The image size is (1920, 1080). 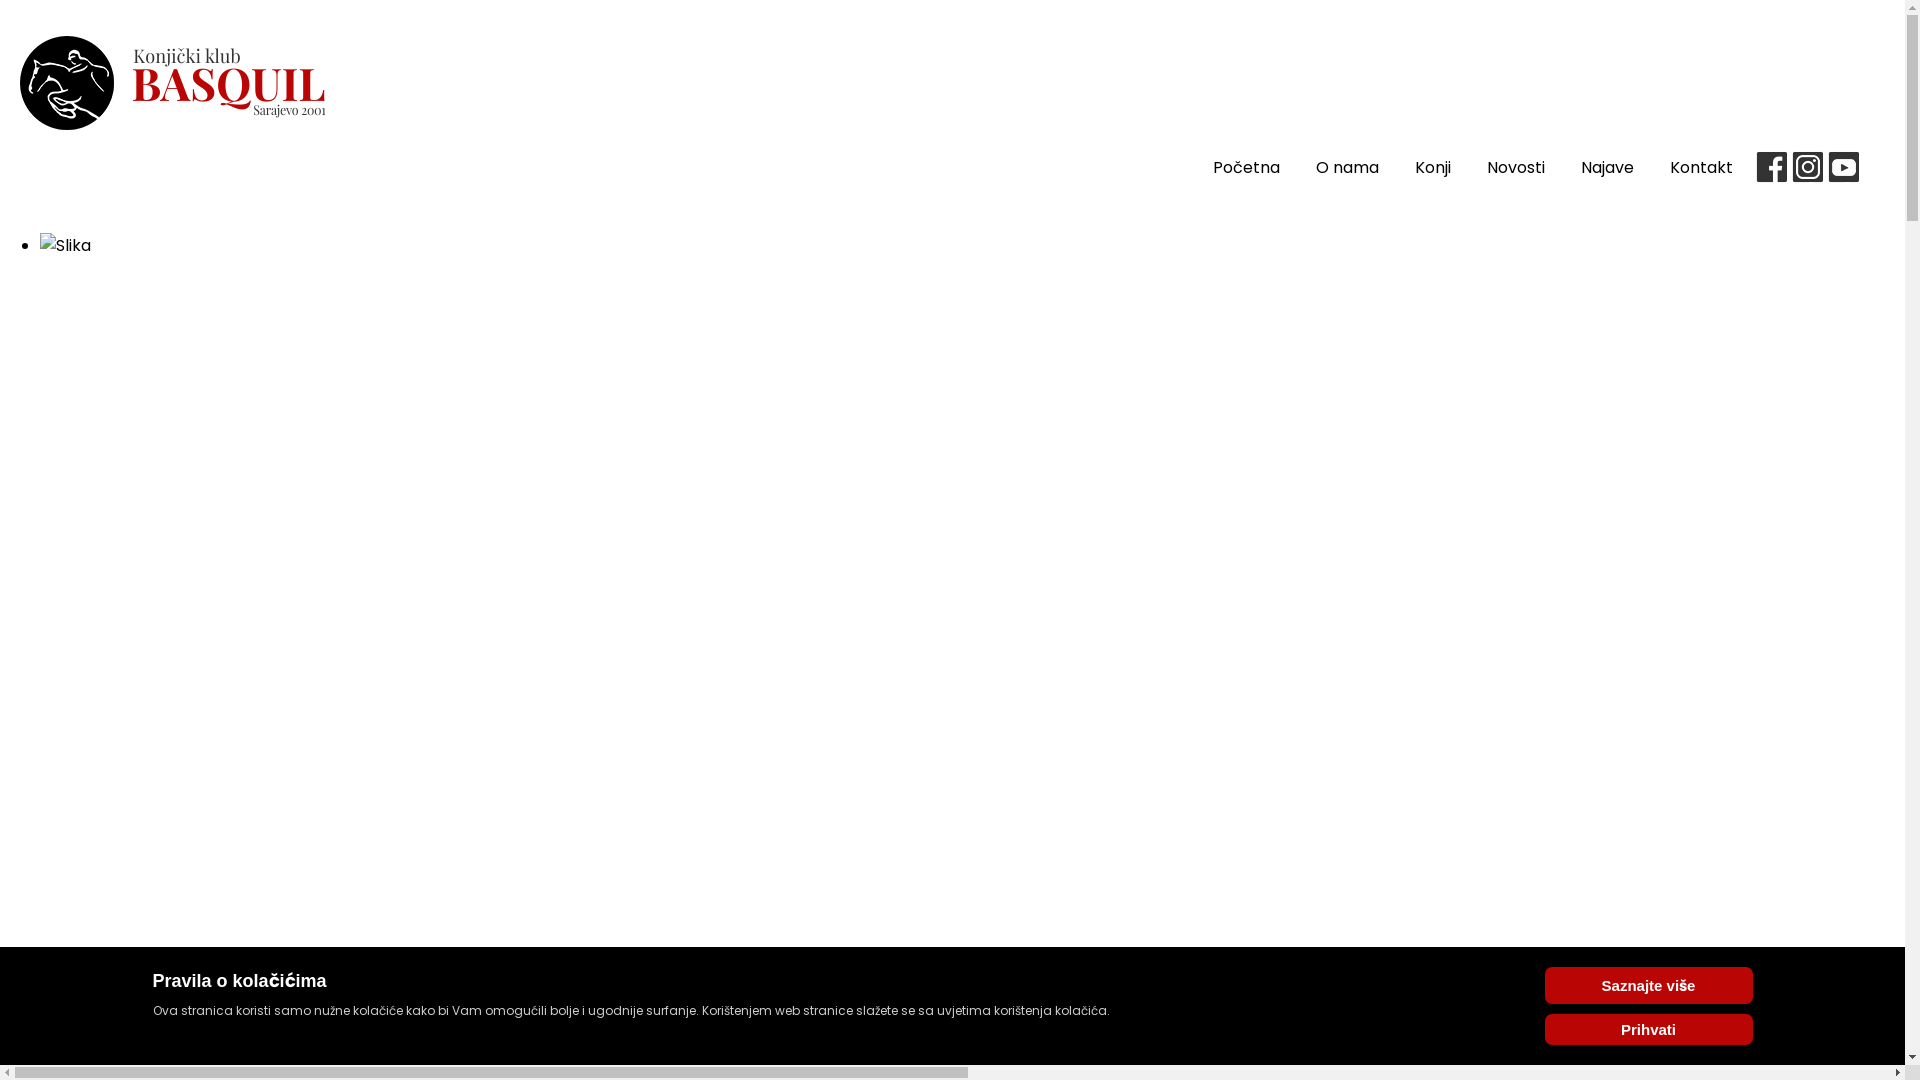 What do you see at coordinates (1702, 167) in the screenshot?
I see `Kontakt` at bounding box center [1702, 167].